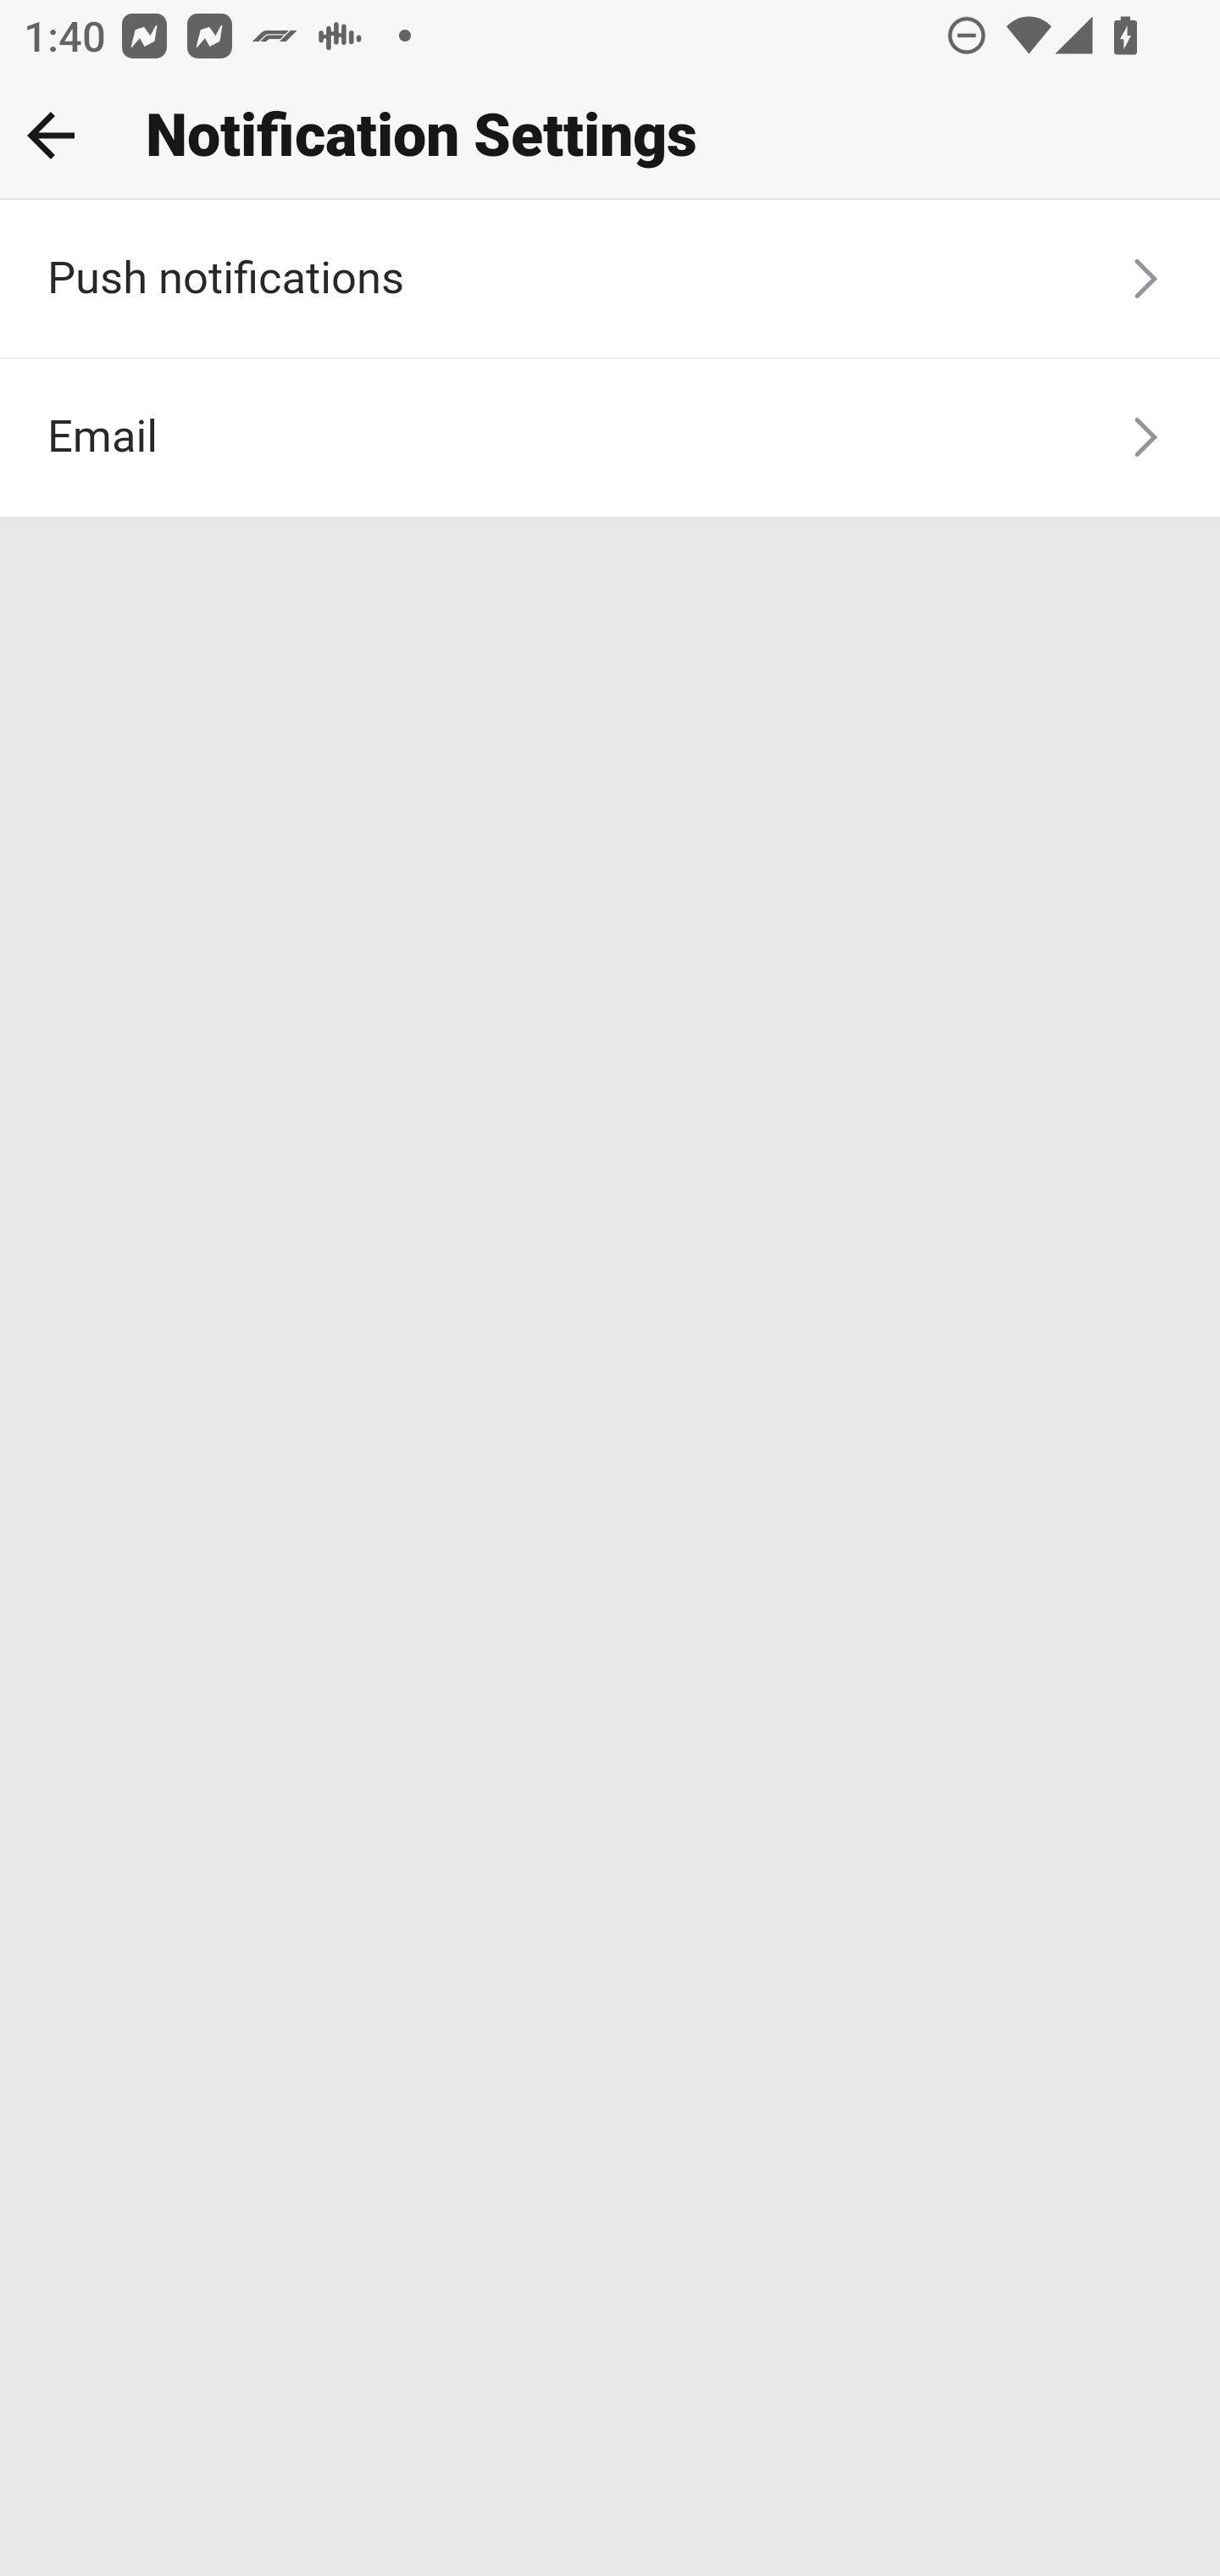  What do you see at coordinates (610, 136) in the screenshot?
I see `Me Notifications Search` at bounding box center [610, 136].